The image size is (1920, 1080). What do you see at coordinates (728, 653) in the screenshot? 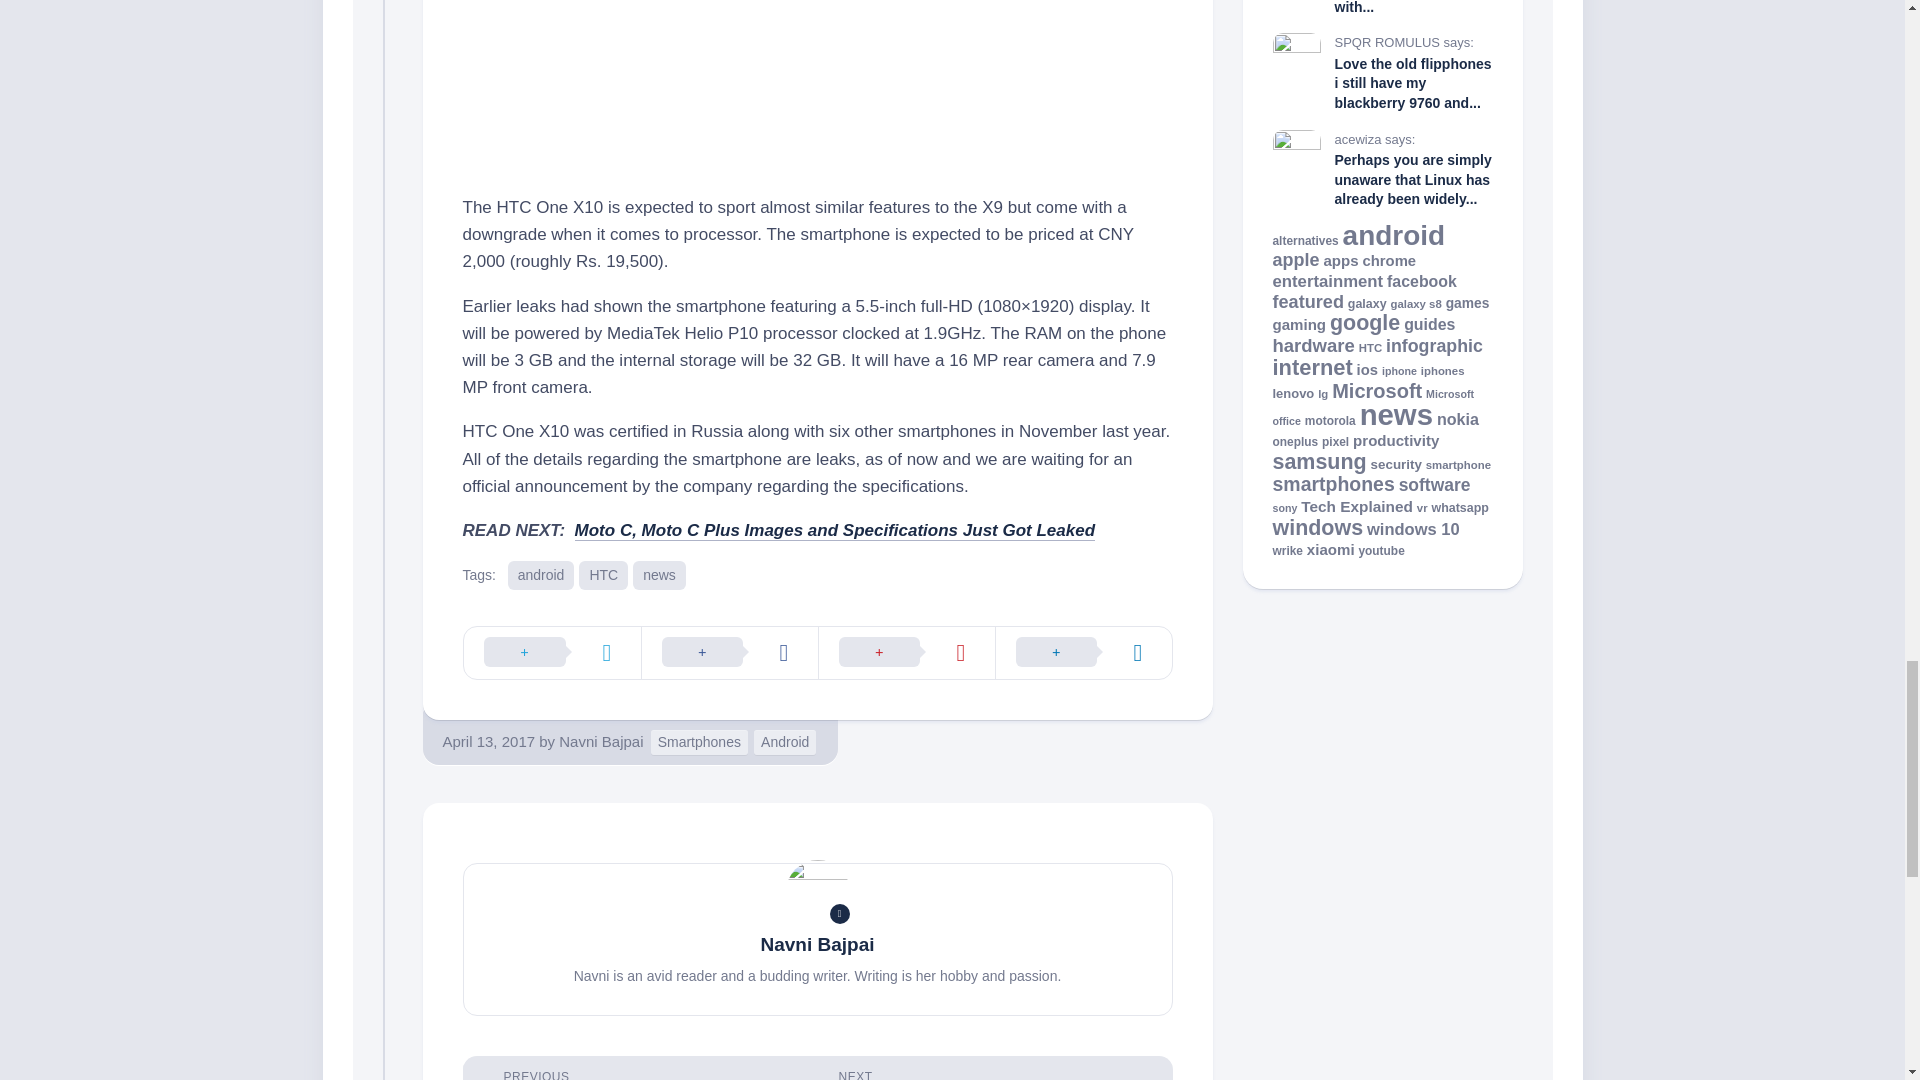
I see `Share on Facebook` at bounding box center [728, 653].